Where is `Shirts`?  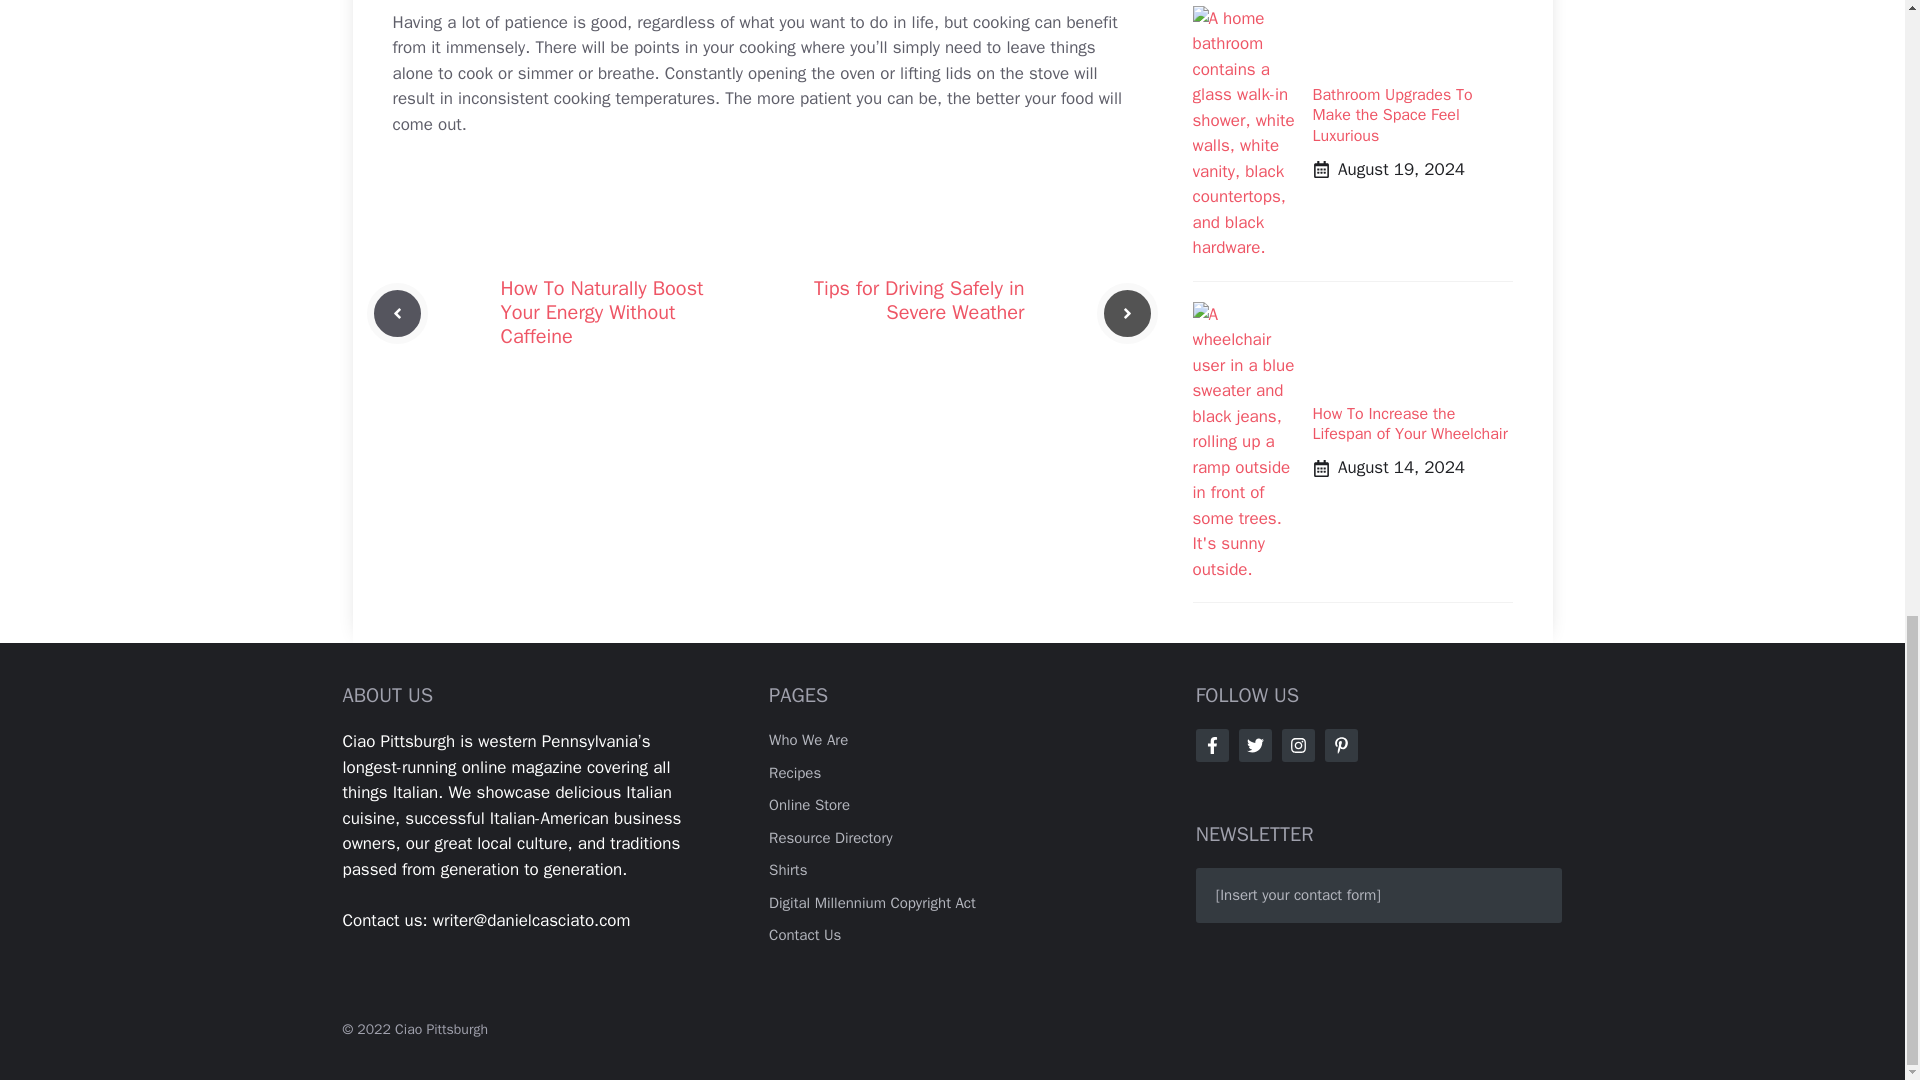
Shirts is located at coordinates (788, 870).